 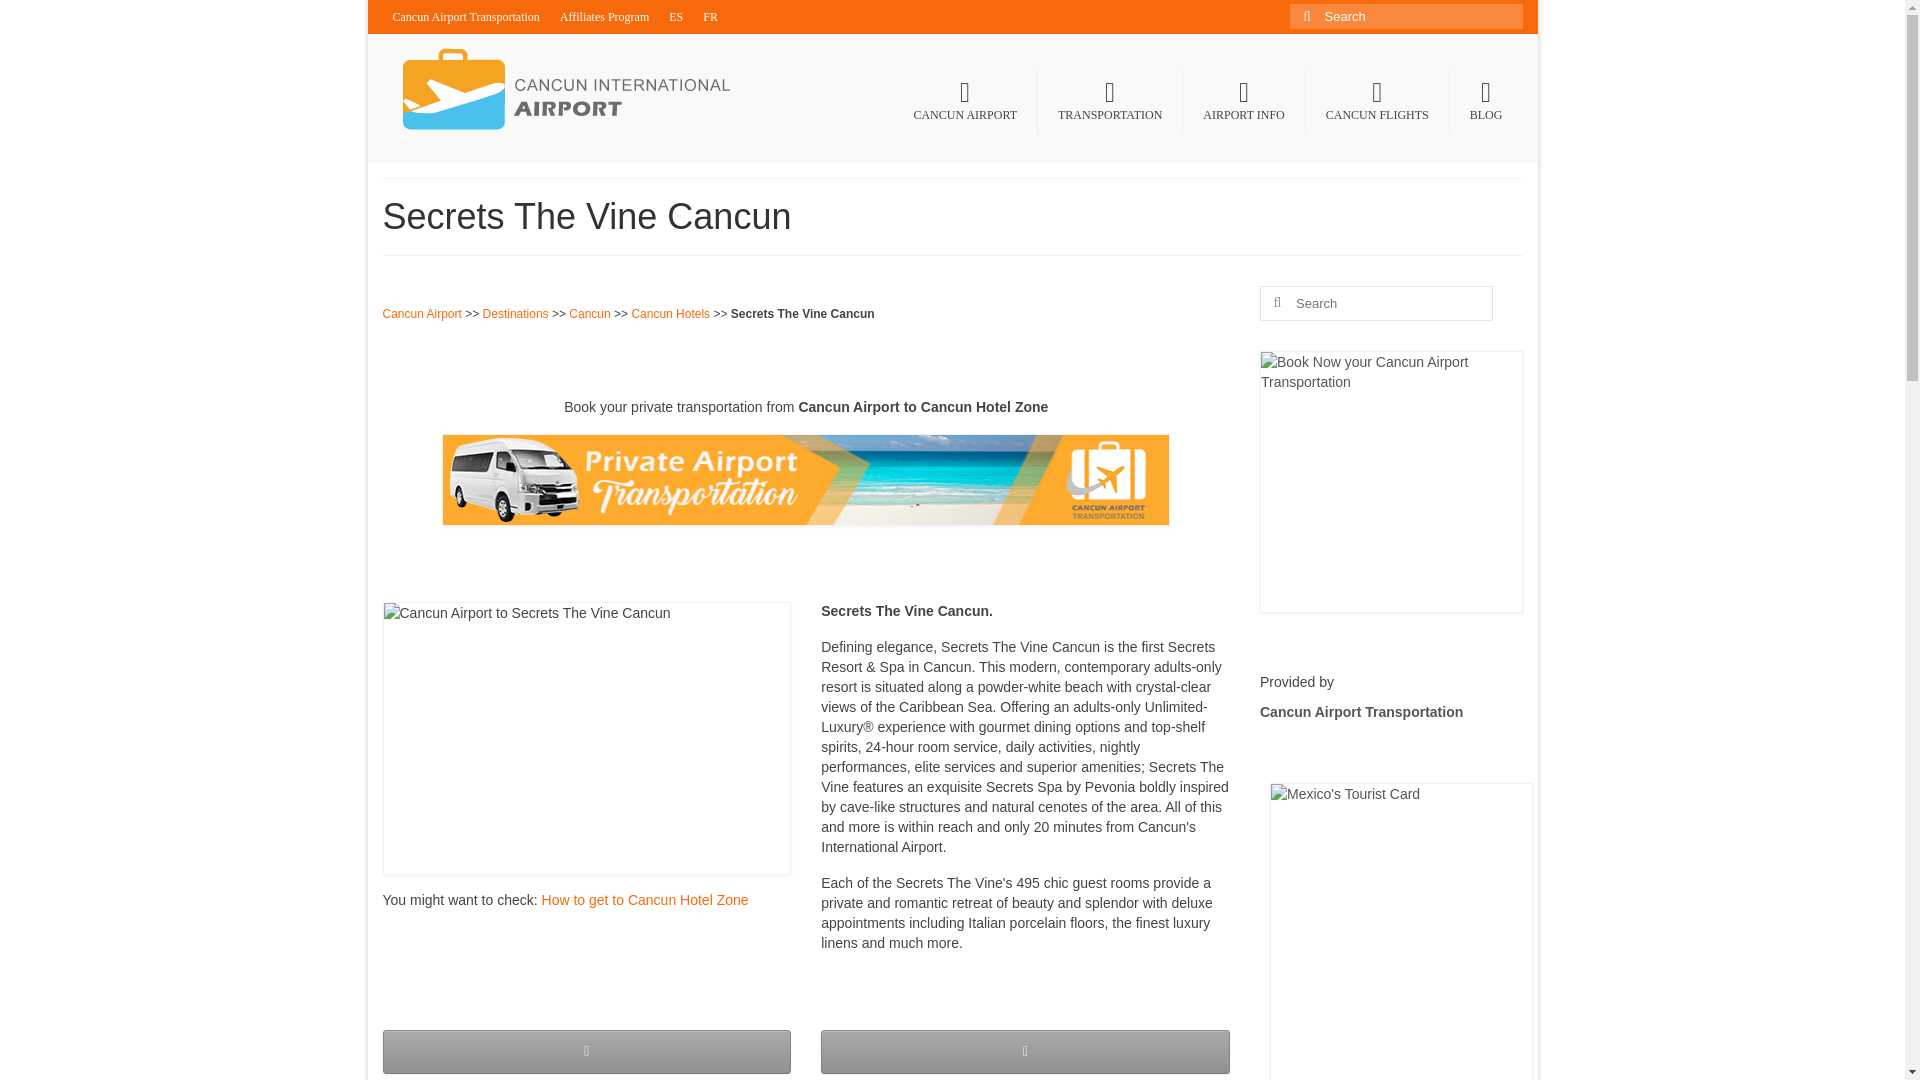 I want to click on Cancun Airport Private Transportation, so click(x=805, y=480).